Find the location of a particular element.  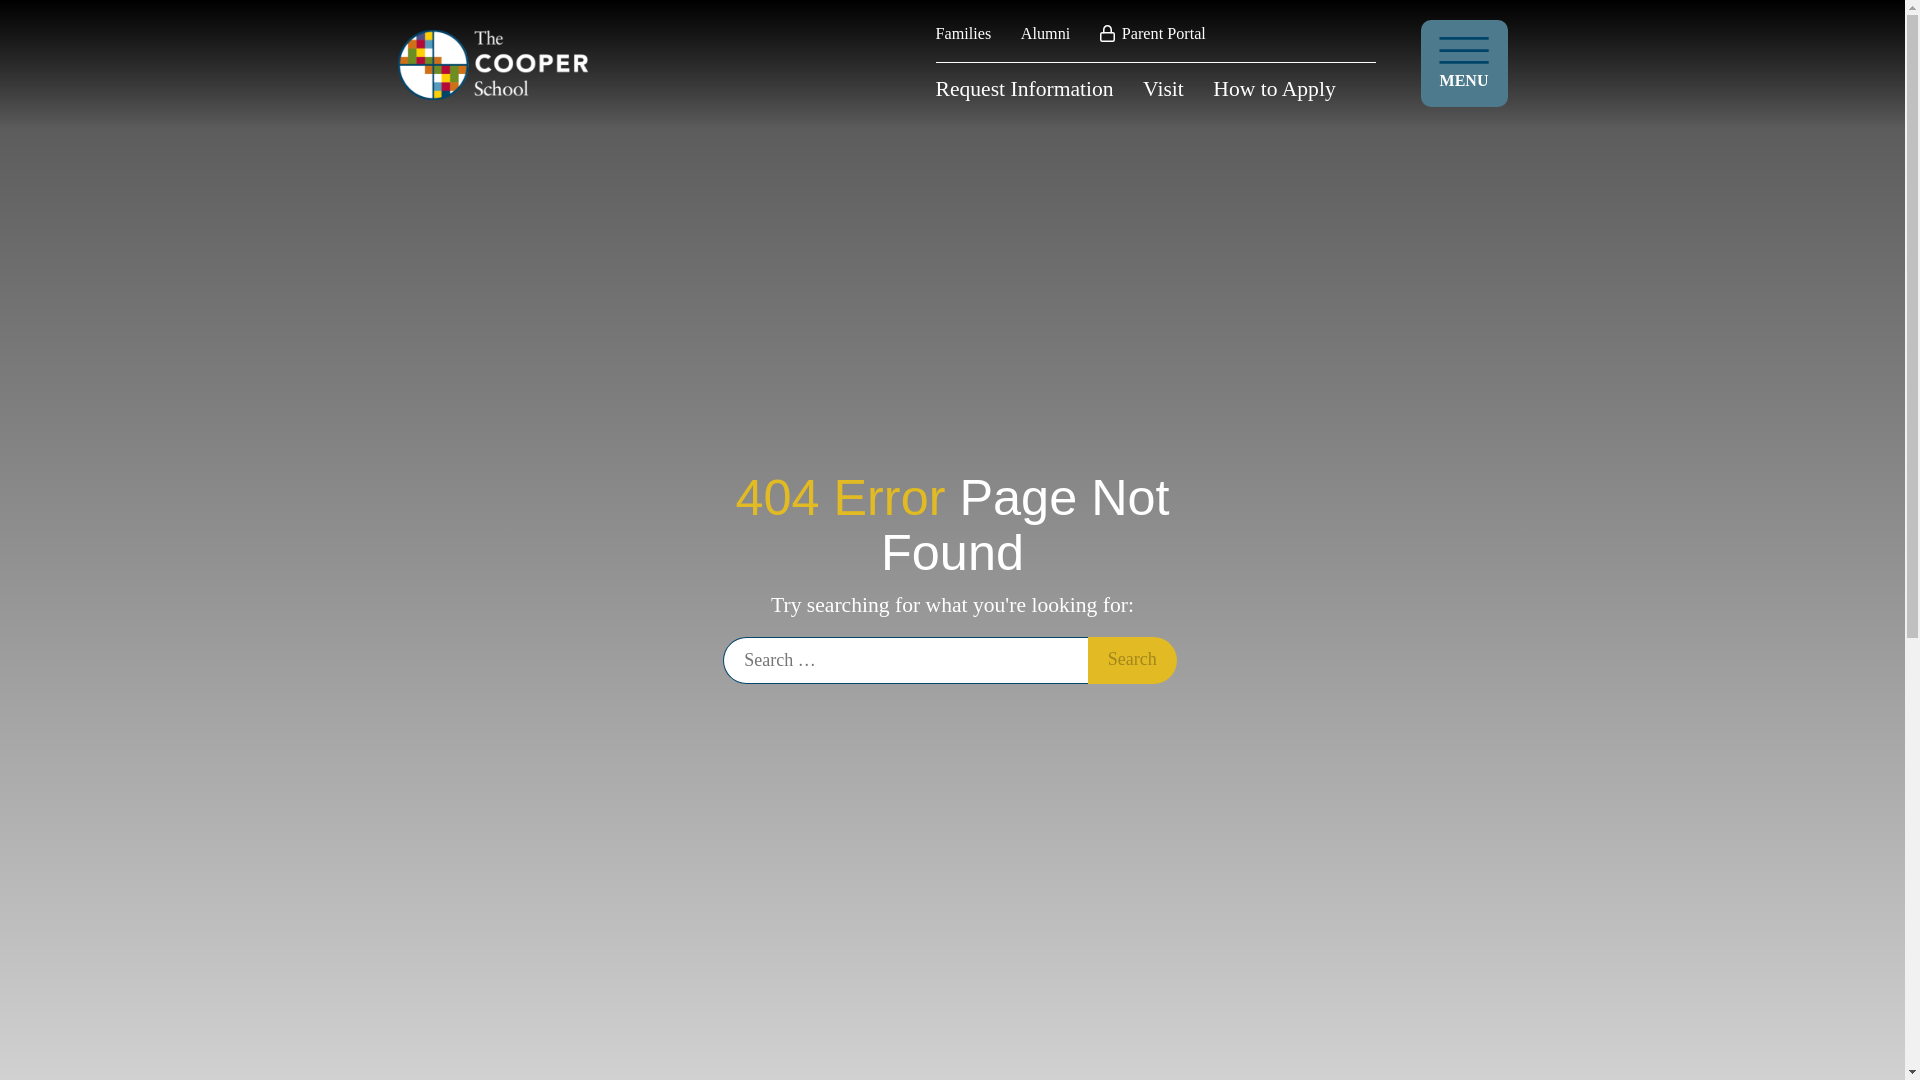

Families is located at coordinates (964, 34).